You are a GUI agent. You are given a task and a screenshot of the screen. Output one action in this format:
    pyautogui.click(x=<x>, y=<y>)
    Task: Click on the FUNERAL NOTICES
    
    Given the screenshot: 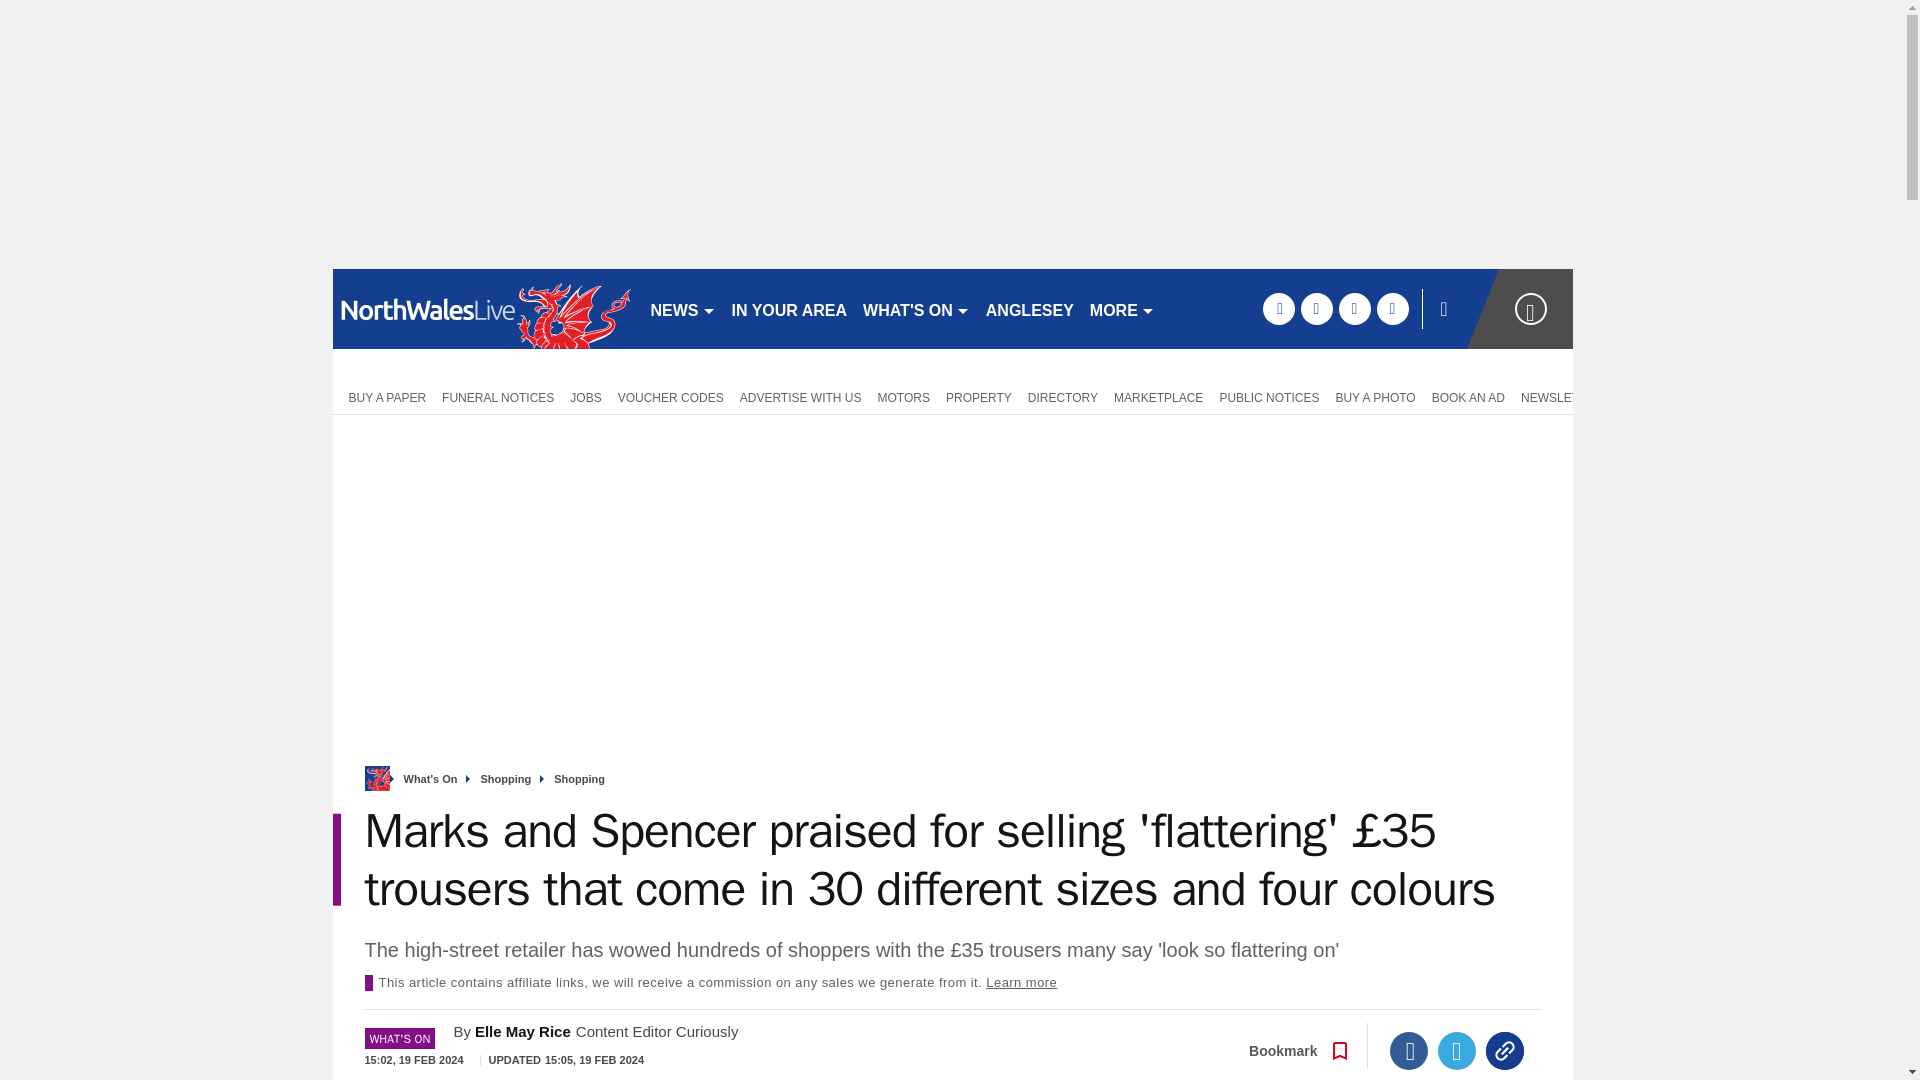 What is the action you would take?
    pyautogui.click(x=498, y=396)
    